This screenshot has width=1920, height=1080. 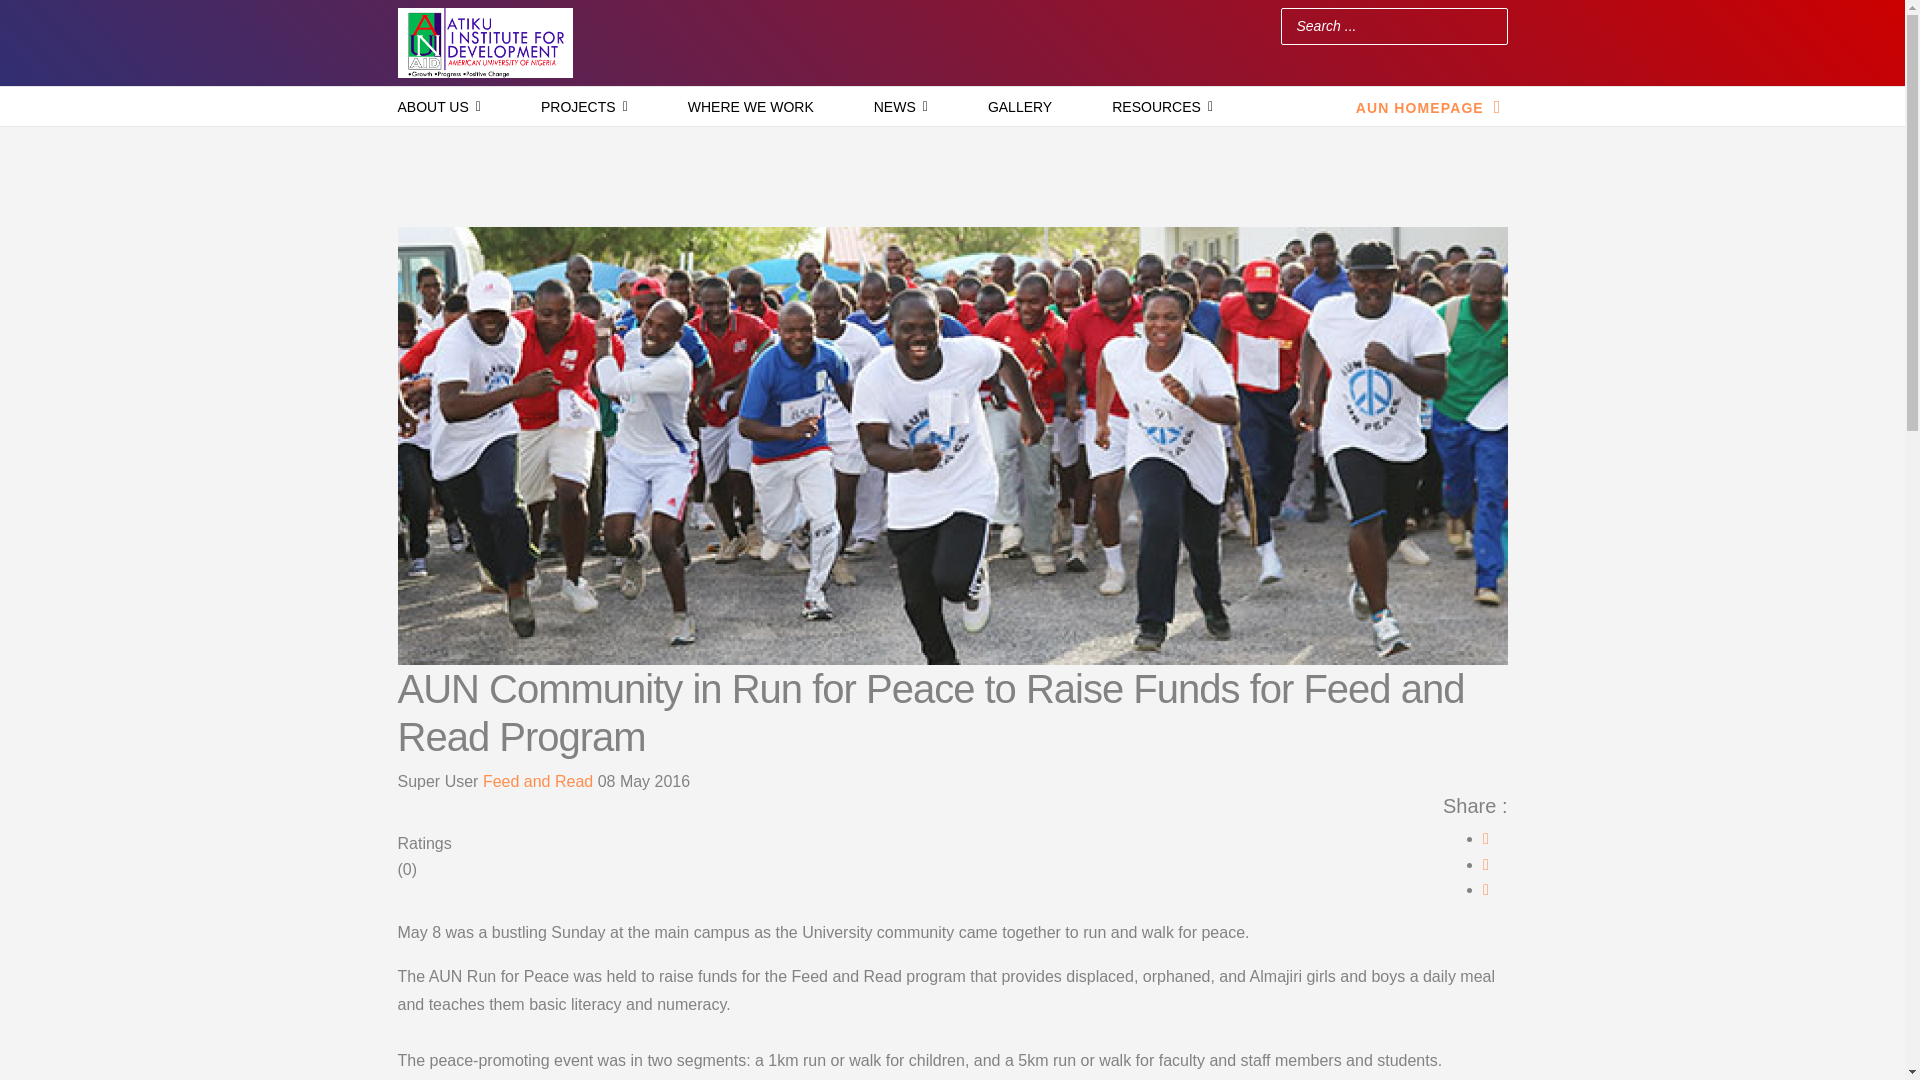 I want to click on NEWS, so click(x=900, y=107).